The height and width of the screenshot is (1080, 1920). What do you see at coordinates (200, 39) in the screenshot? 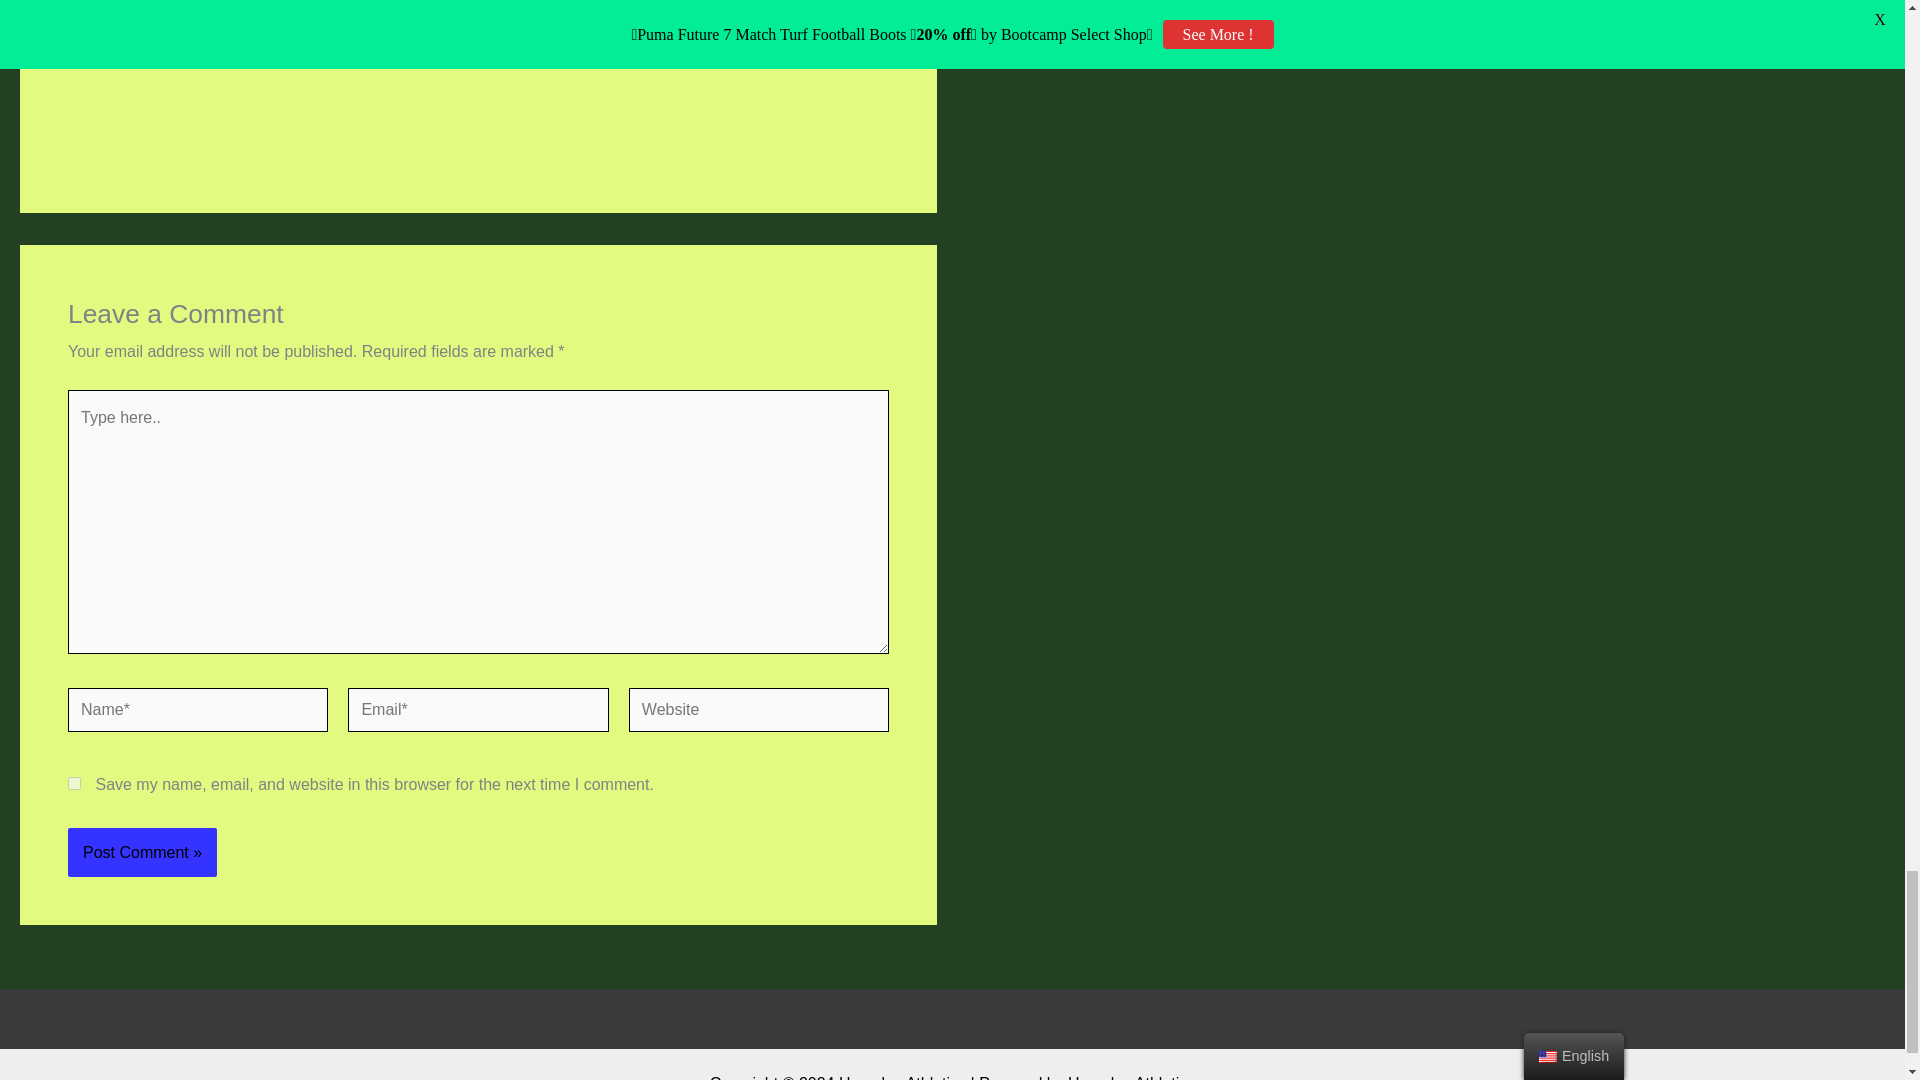
I see `View all posts by Owl` at bounding box center [200, 39].